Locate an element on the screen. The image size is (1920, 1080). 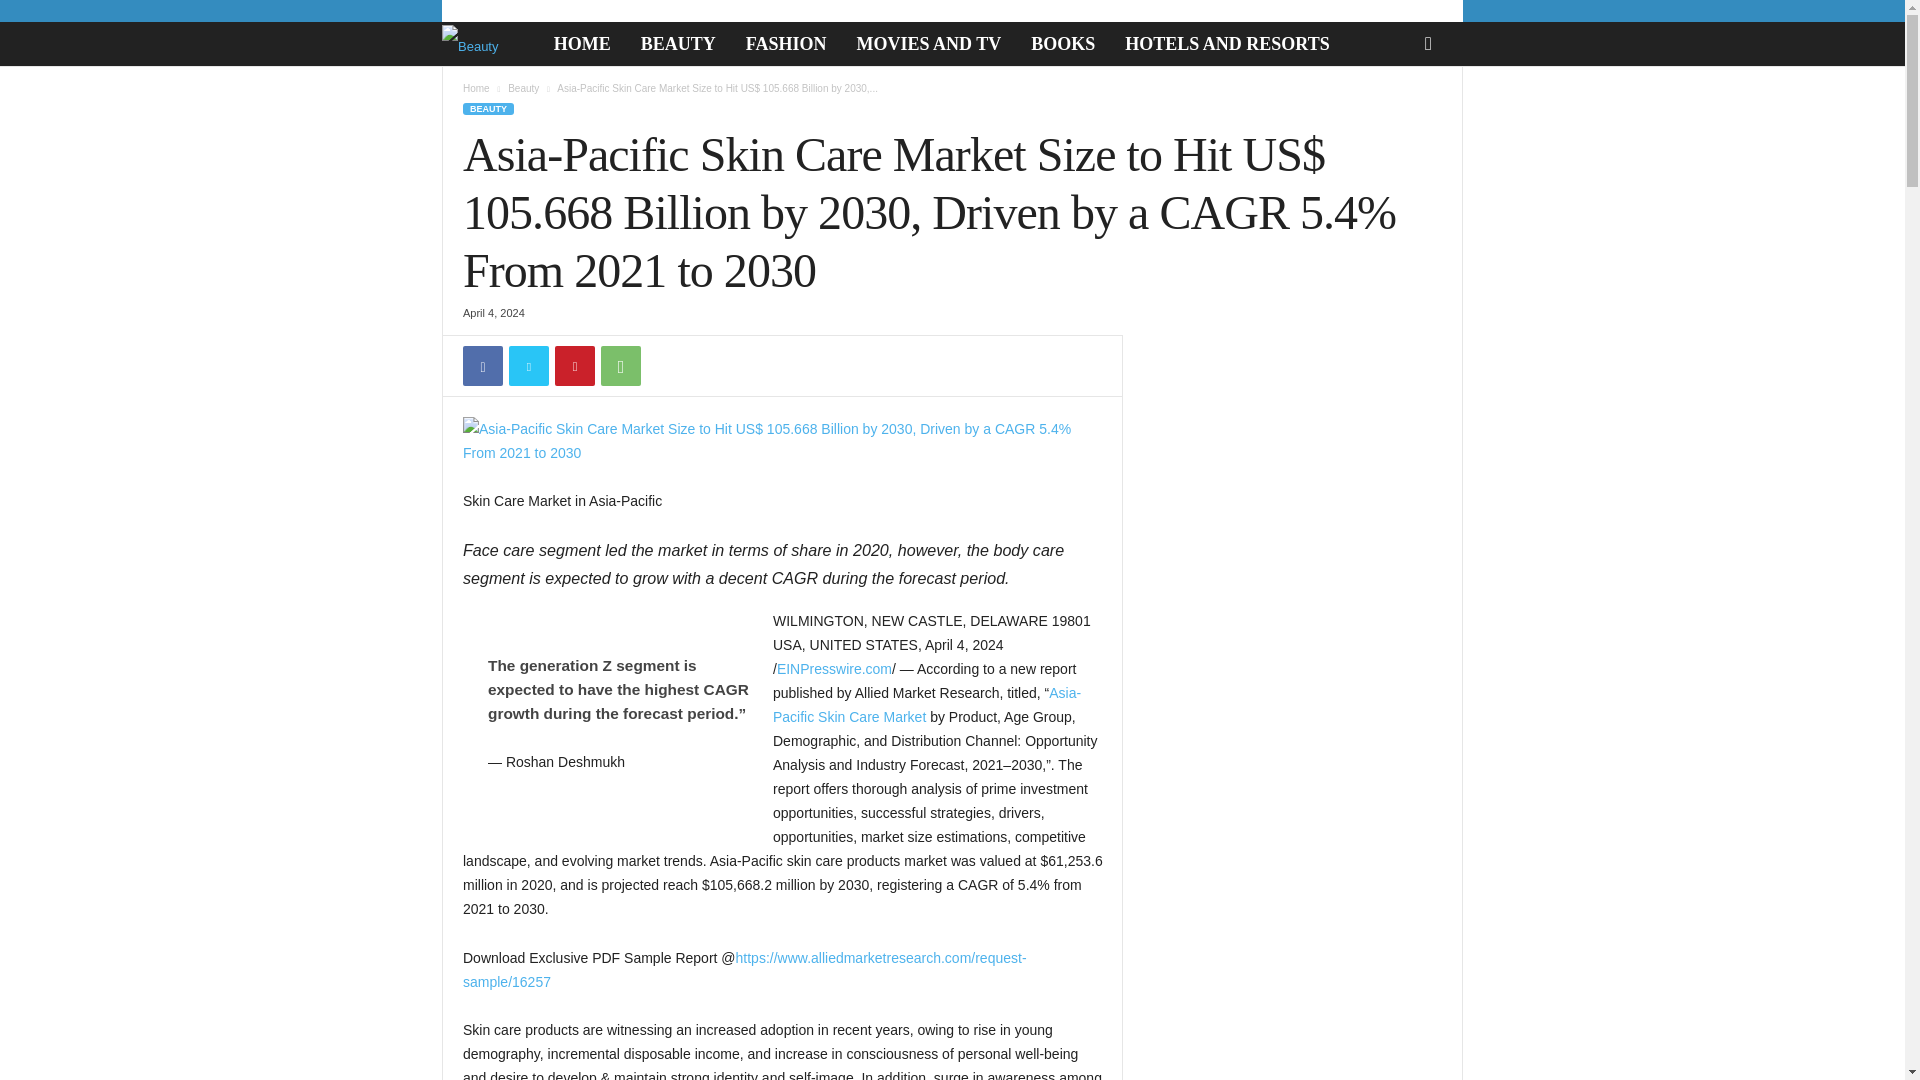
Home is located at coordinates (476, 88).